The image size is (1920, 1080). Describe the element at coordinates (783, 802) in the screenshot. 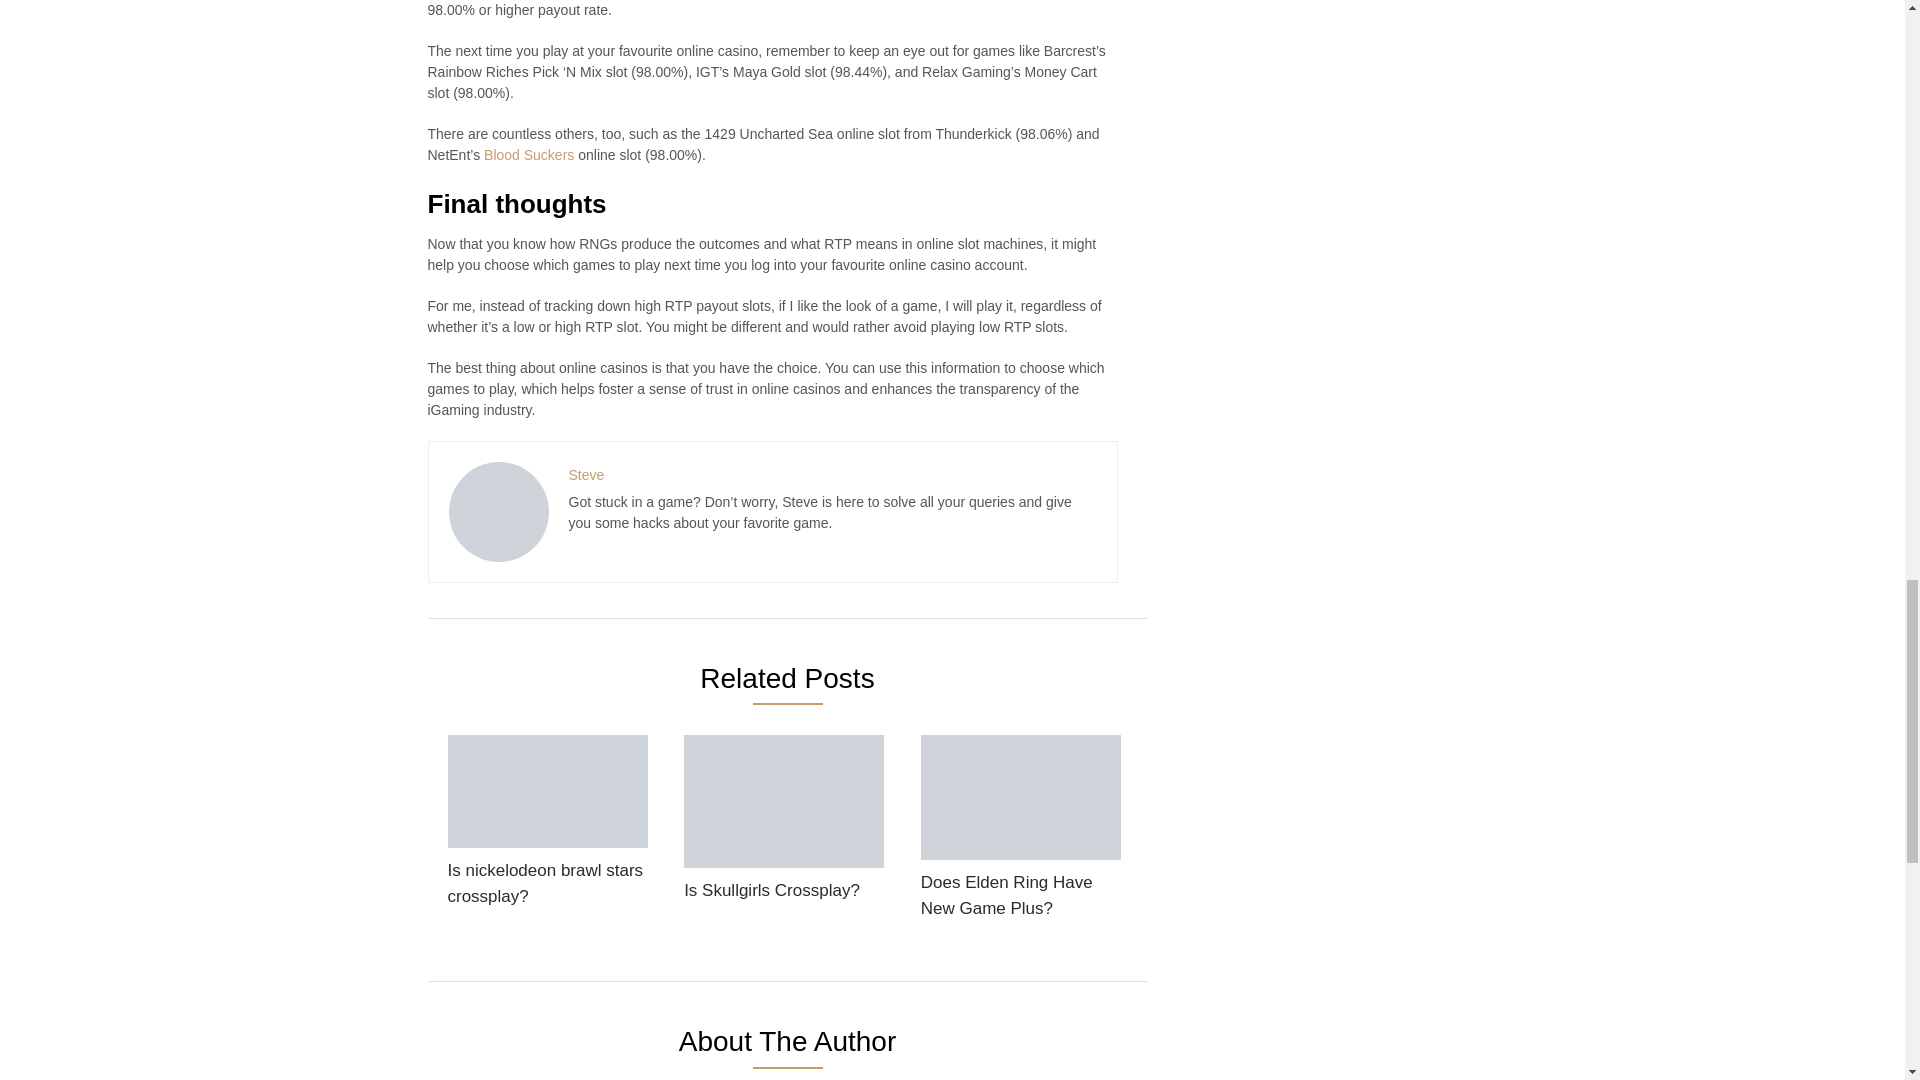

I see `Is Skullgirls Crossplay? 4` at that location.